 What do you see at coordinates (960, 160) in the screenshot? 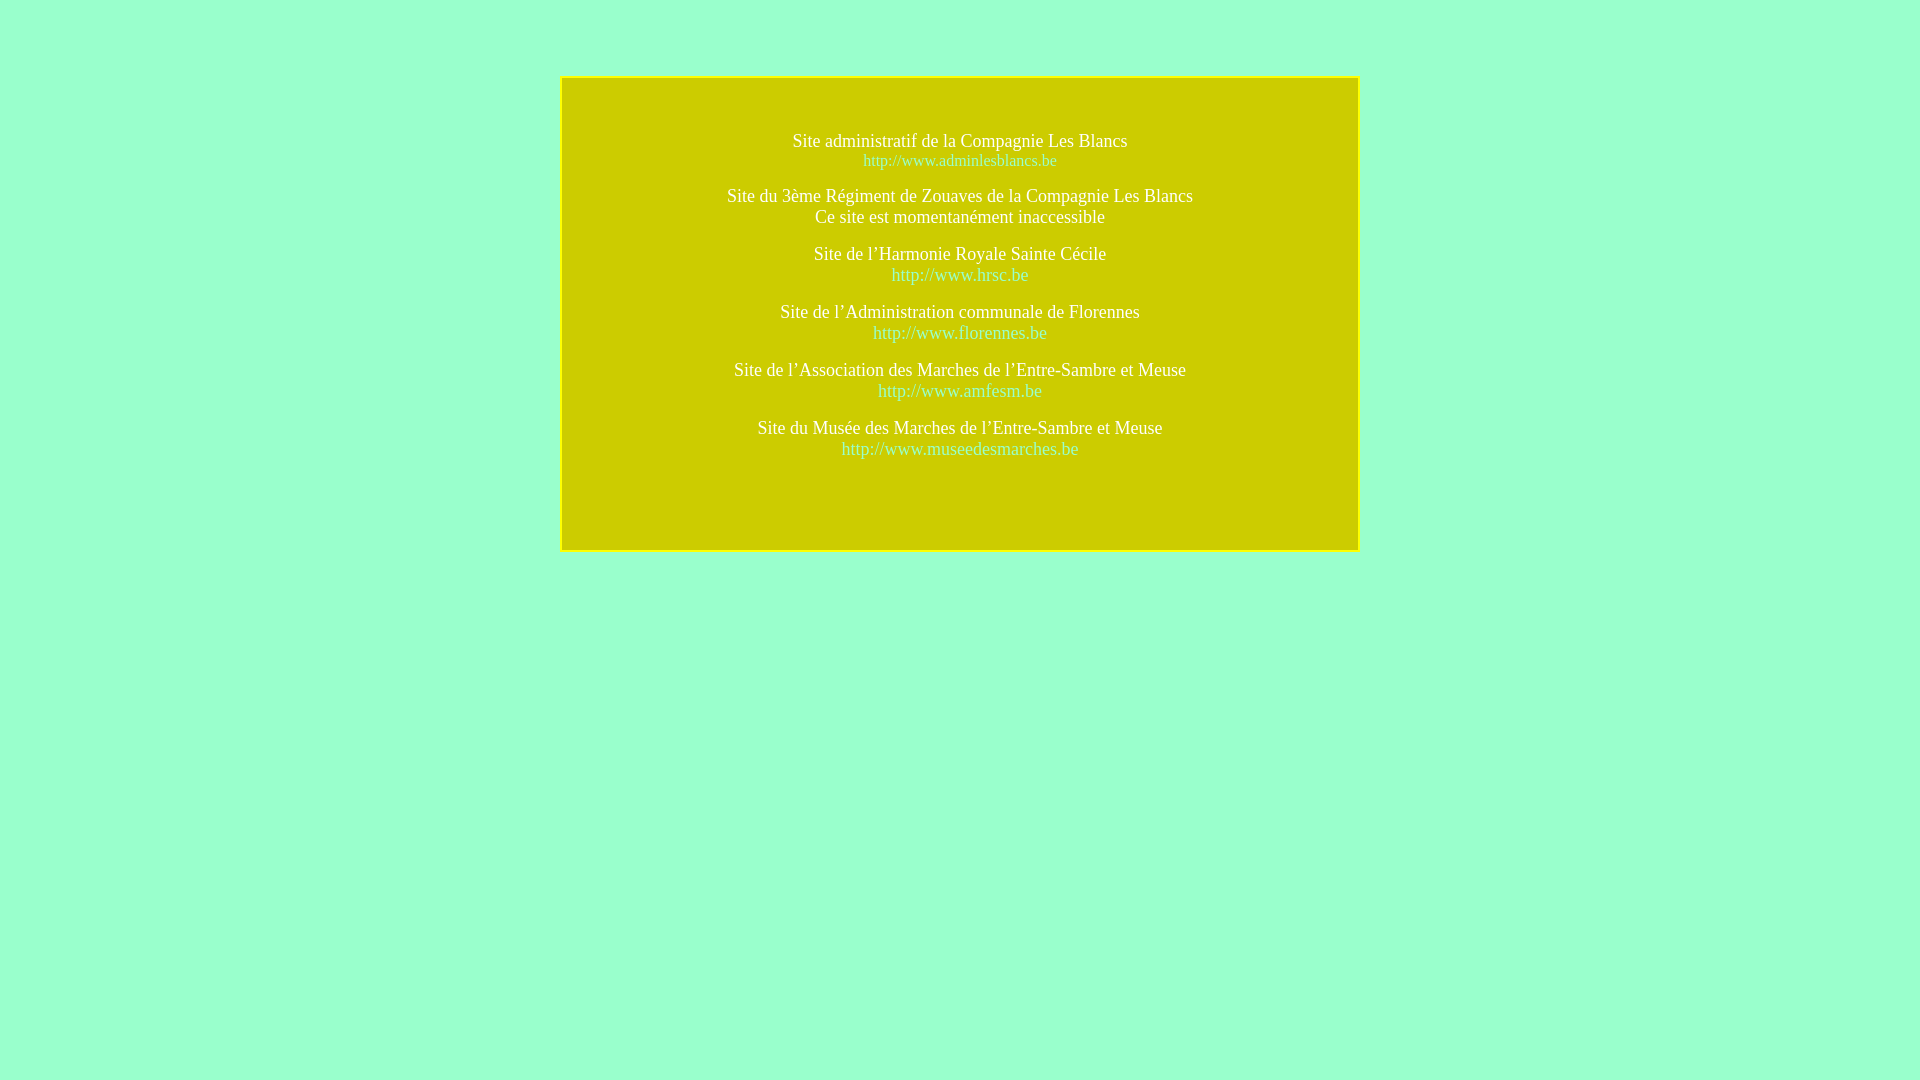
I see `http://www.adminlesblancs.be` at bounding box center [960, 160].